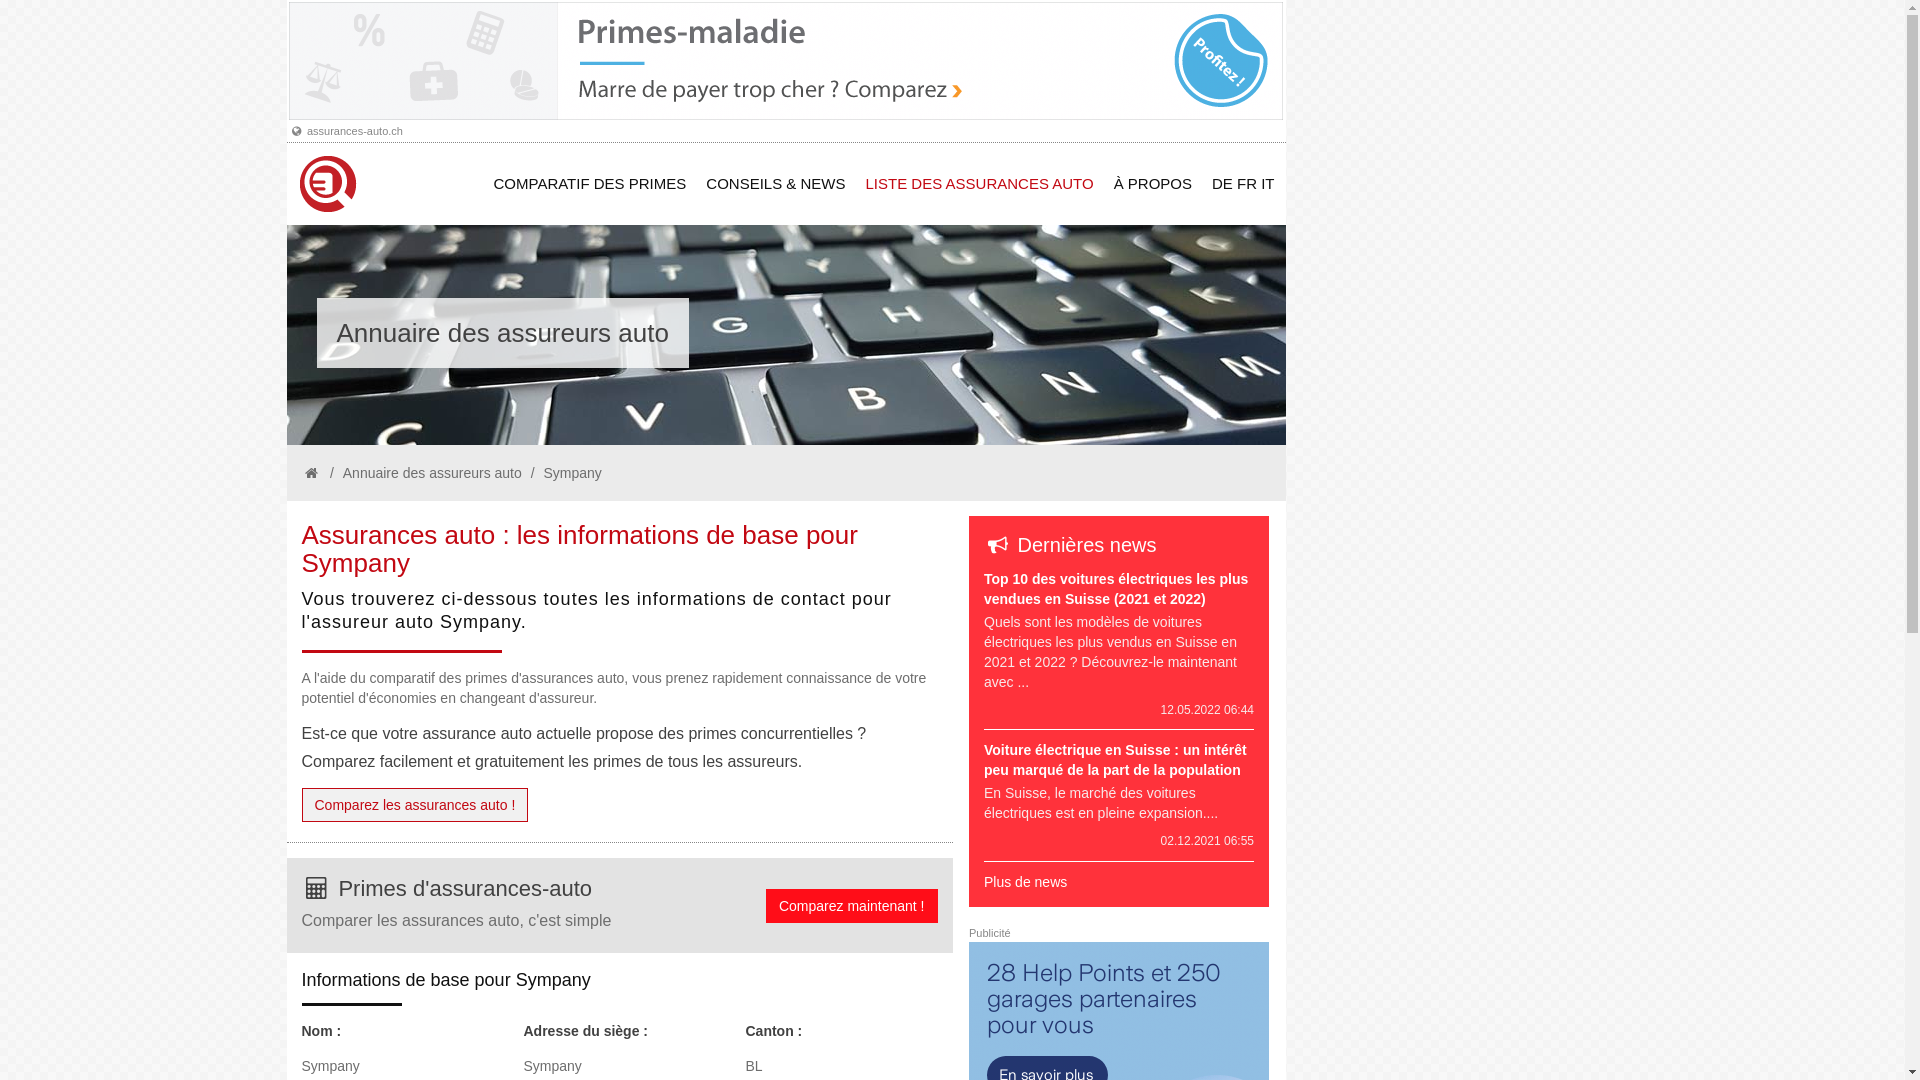  What do you see at coordinates (432, 473) in the screenshot?
I see `Annuaire des assureurs auto` at bounding box center [432, 473].